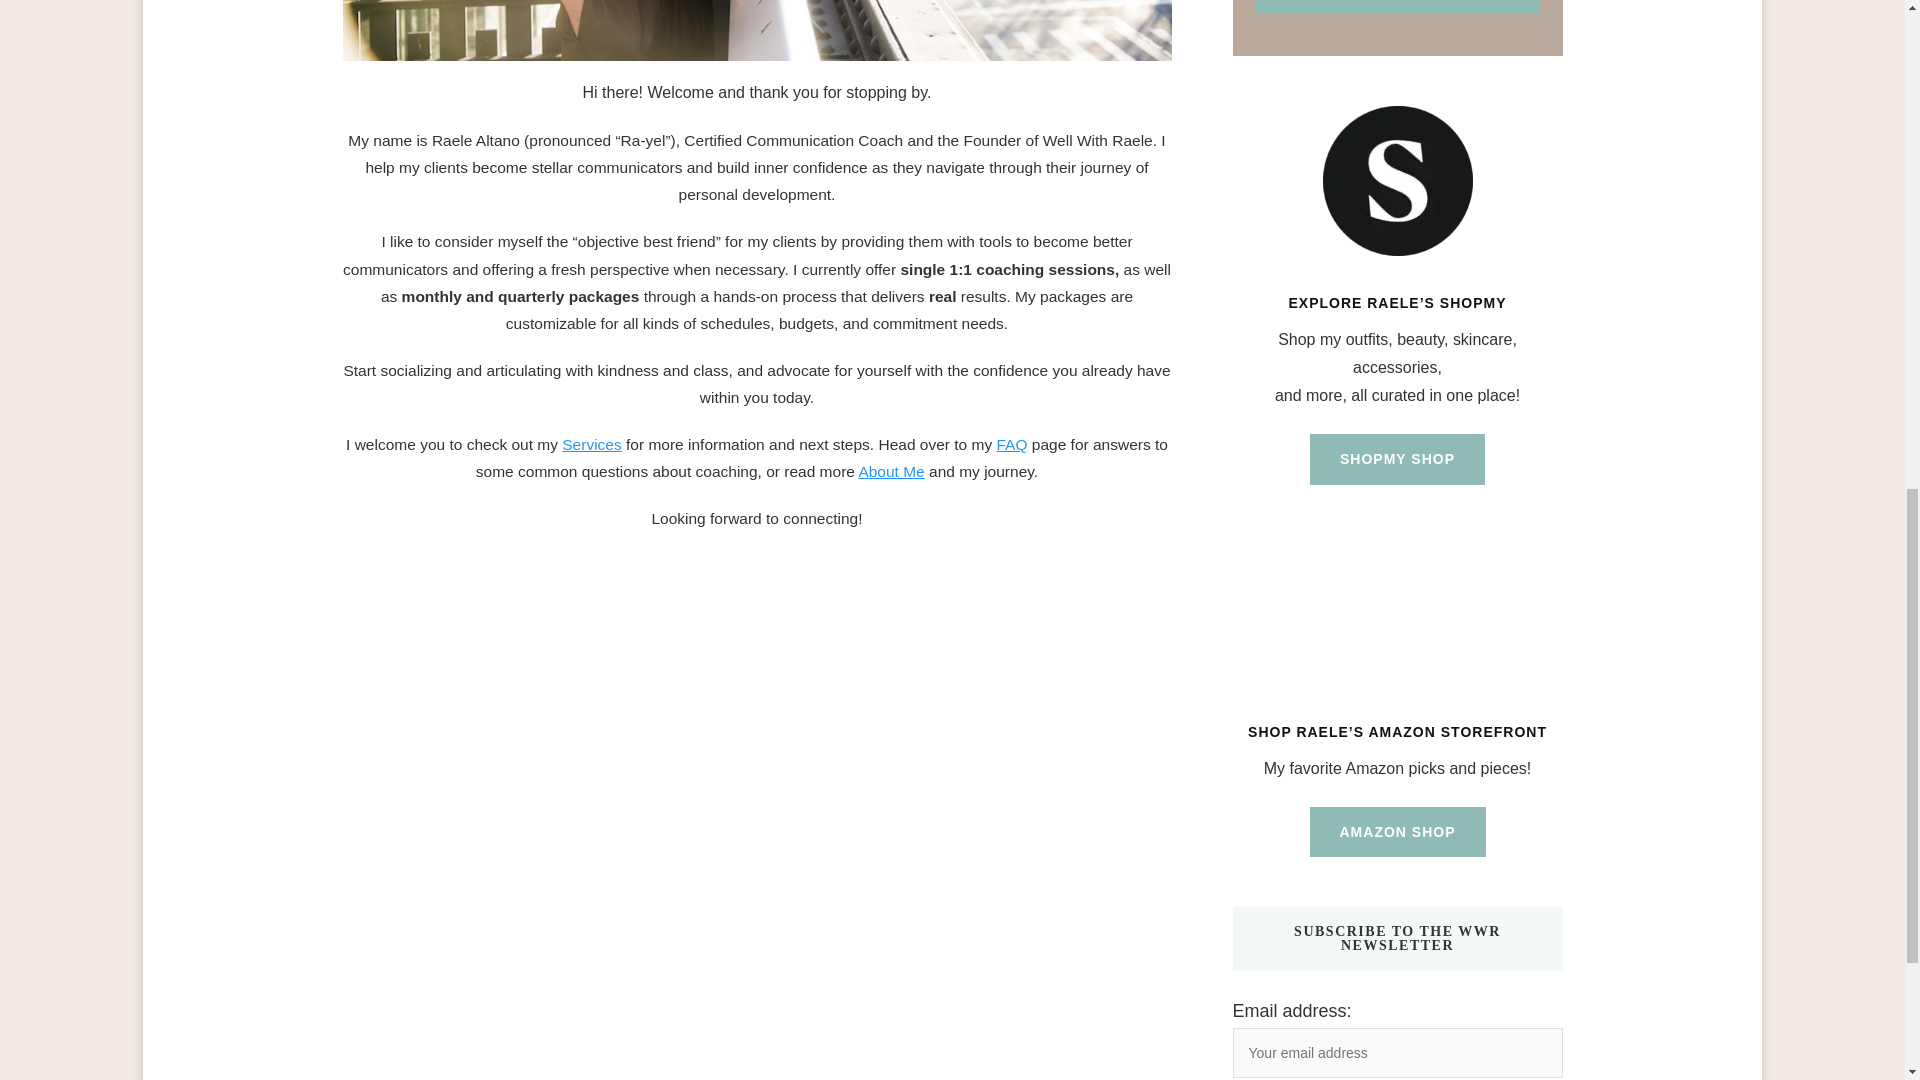 This screenshot has width=1920, height=1080. Describe the element at coordinates (890, 471) in the screenshot. I see `About Me` at that location.